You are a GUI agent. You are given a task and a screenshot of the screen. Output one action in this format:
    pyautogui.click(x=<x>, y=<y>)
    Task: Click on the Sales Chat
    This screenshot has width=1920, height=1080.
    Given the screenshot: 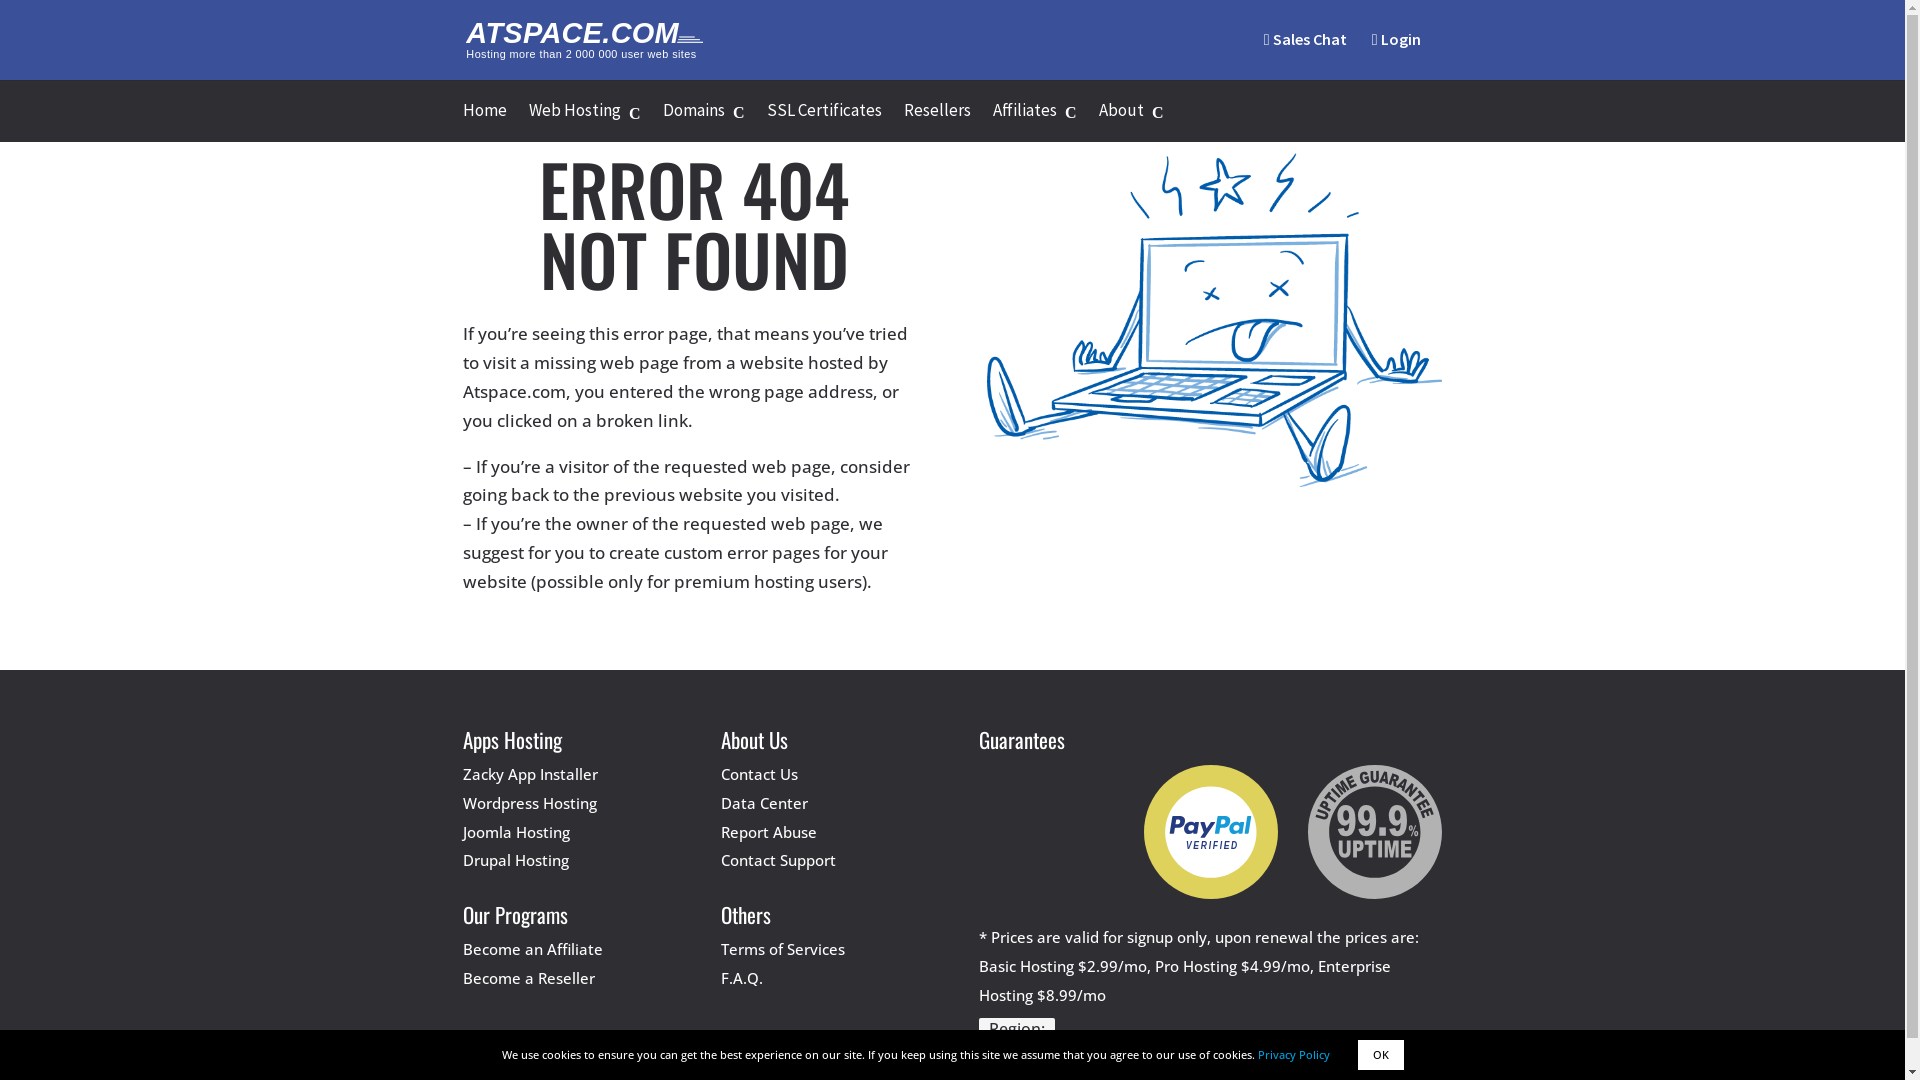 What is the action you would take?
    pyautogui.click(x=1306, y=56)
    